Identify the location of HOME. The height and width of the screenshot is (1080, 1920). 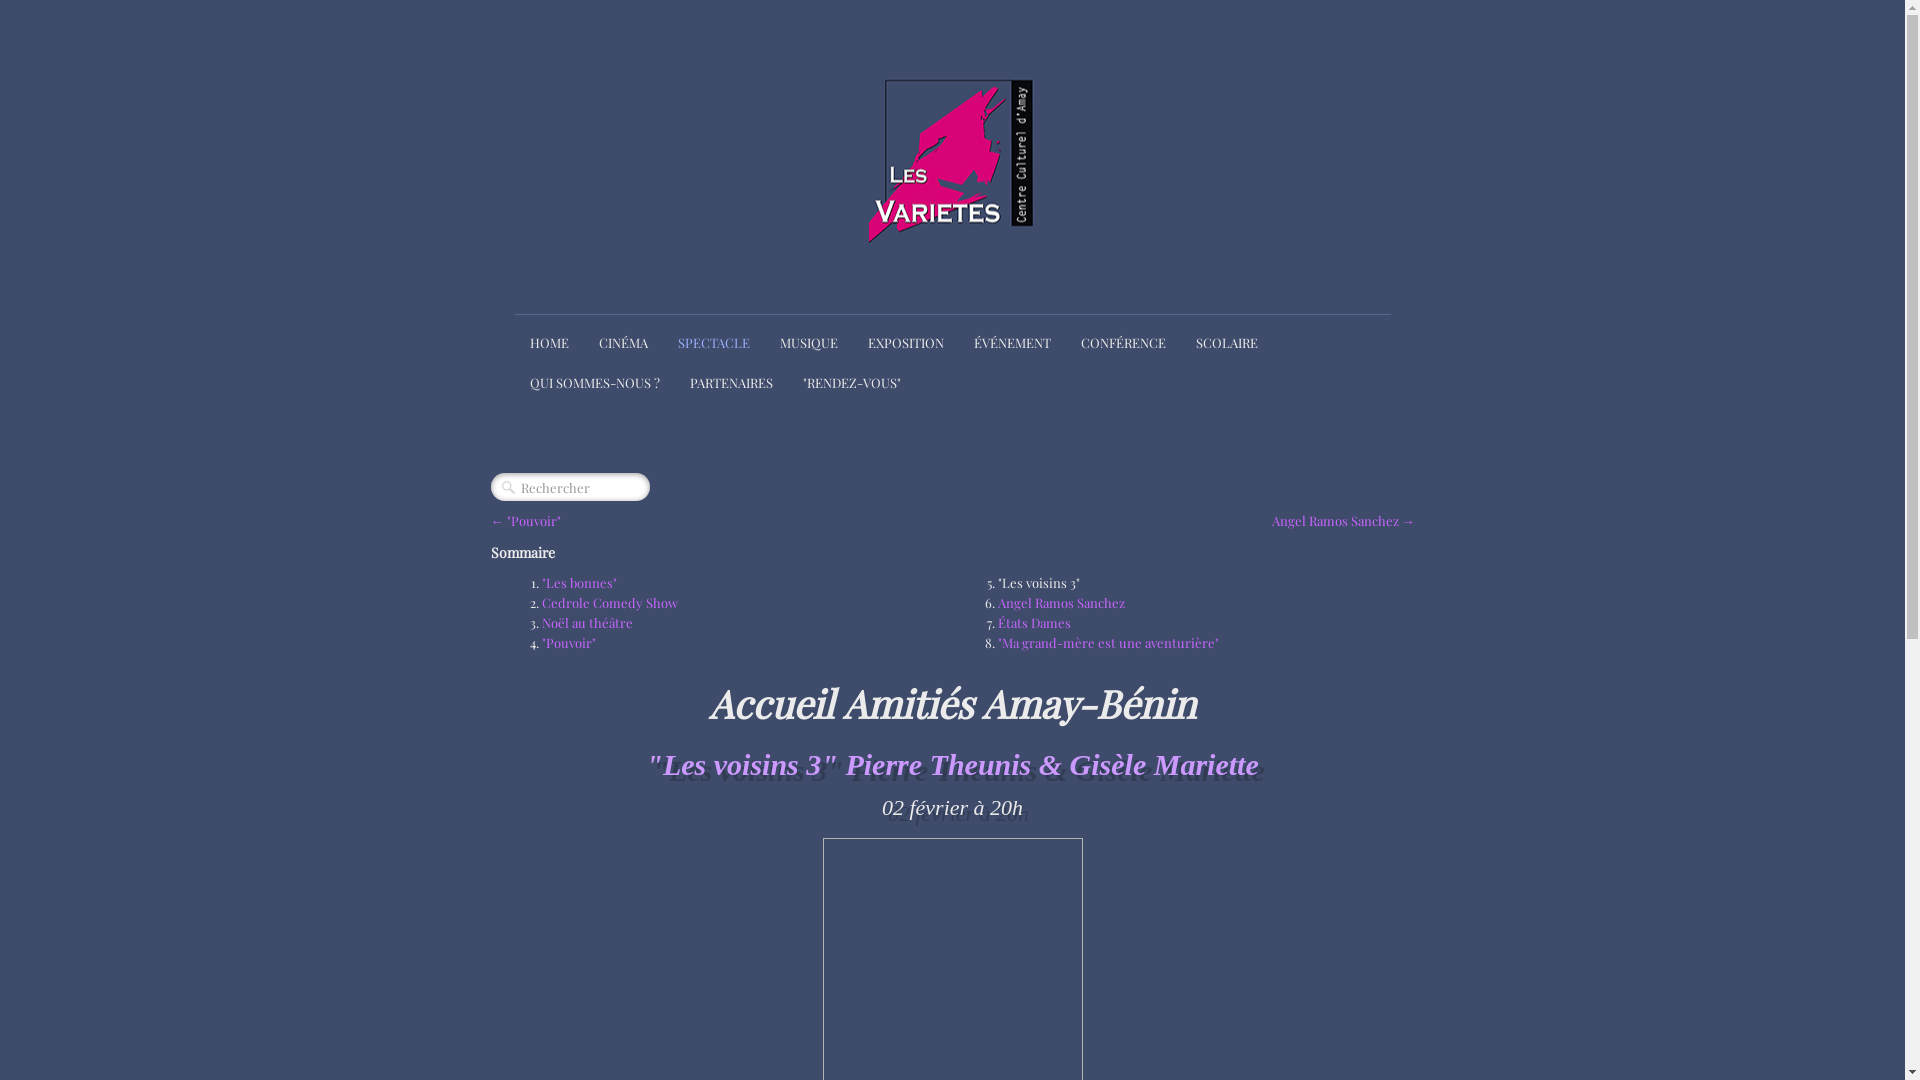
(548, 343).